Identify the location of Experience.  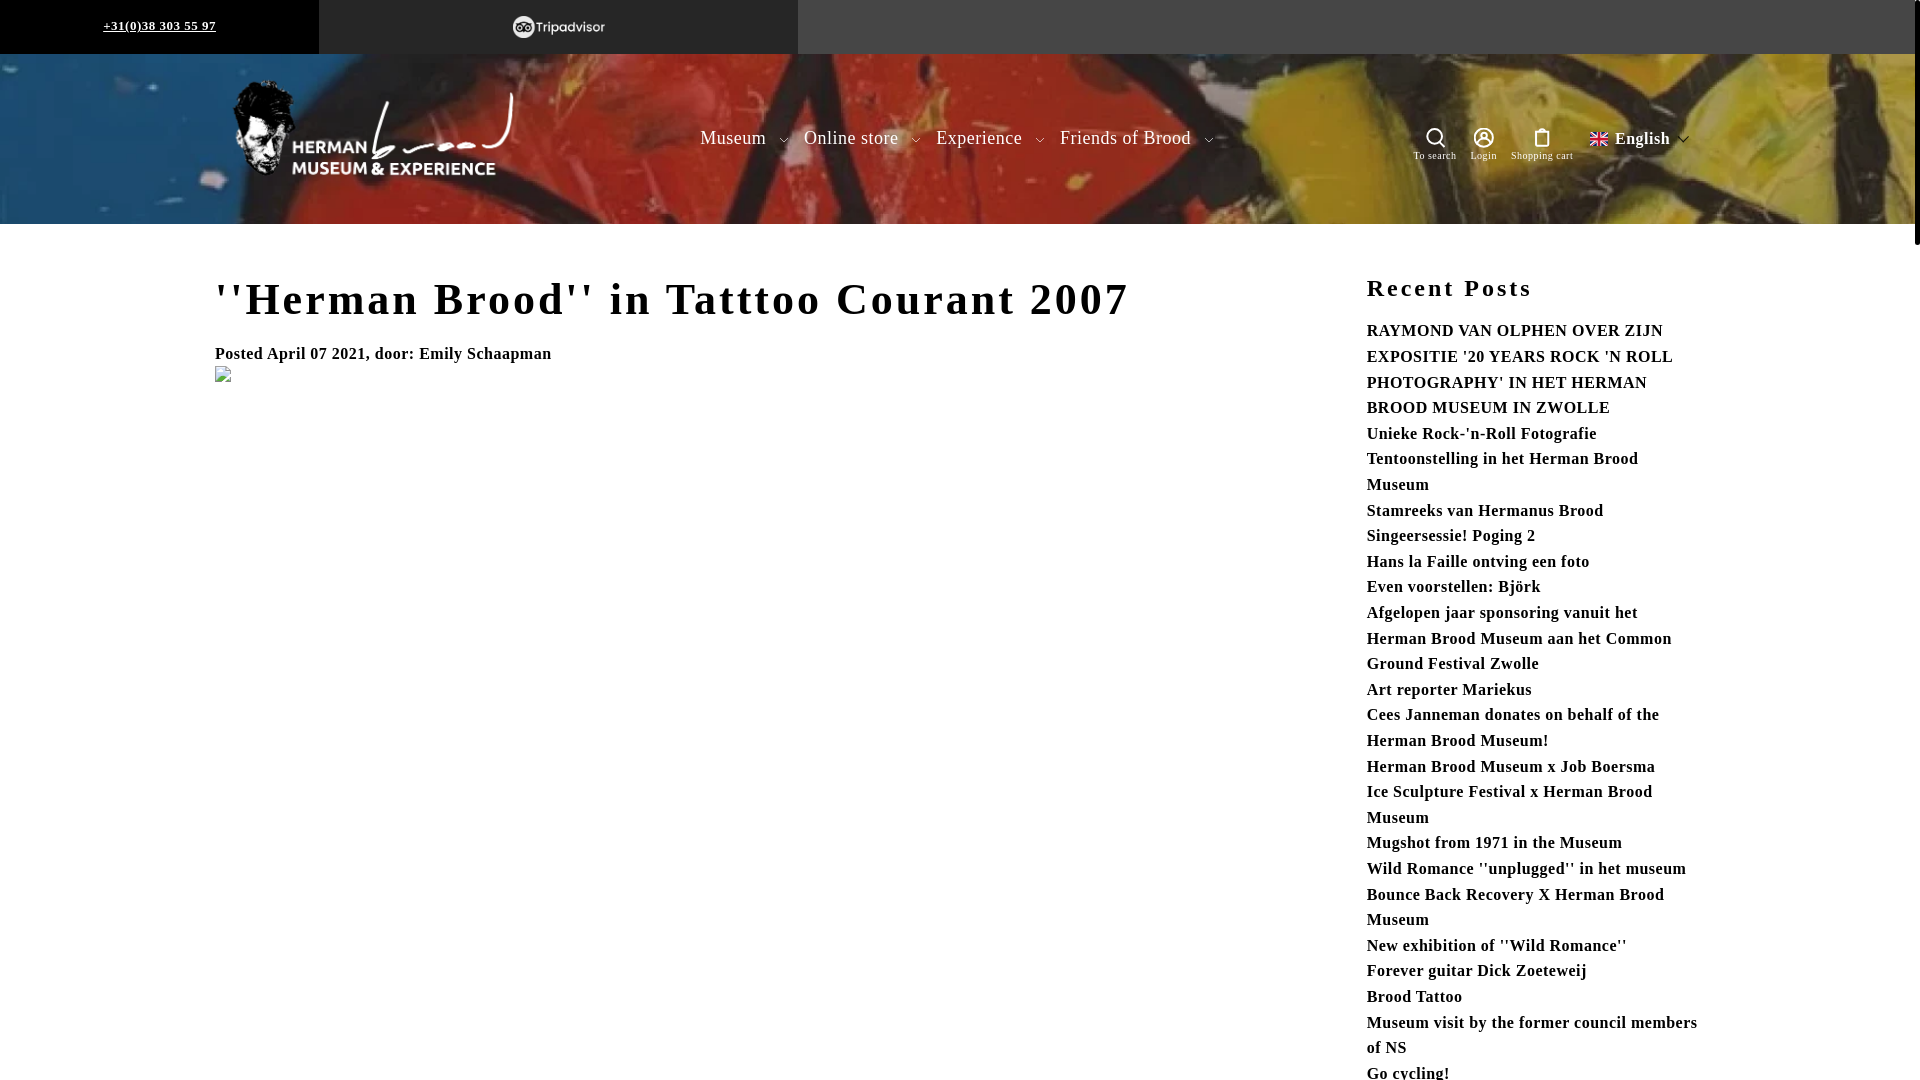
(990, 138).